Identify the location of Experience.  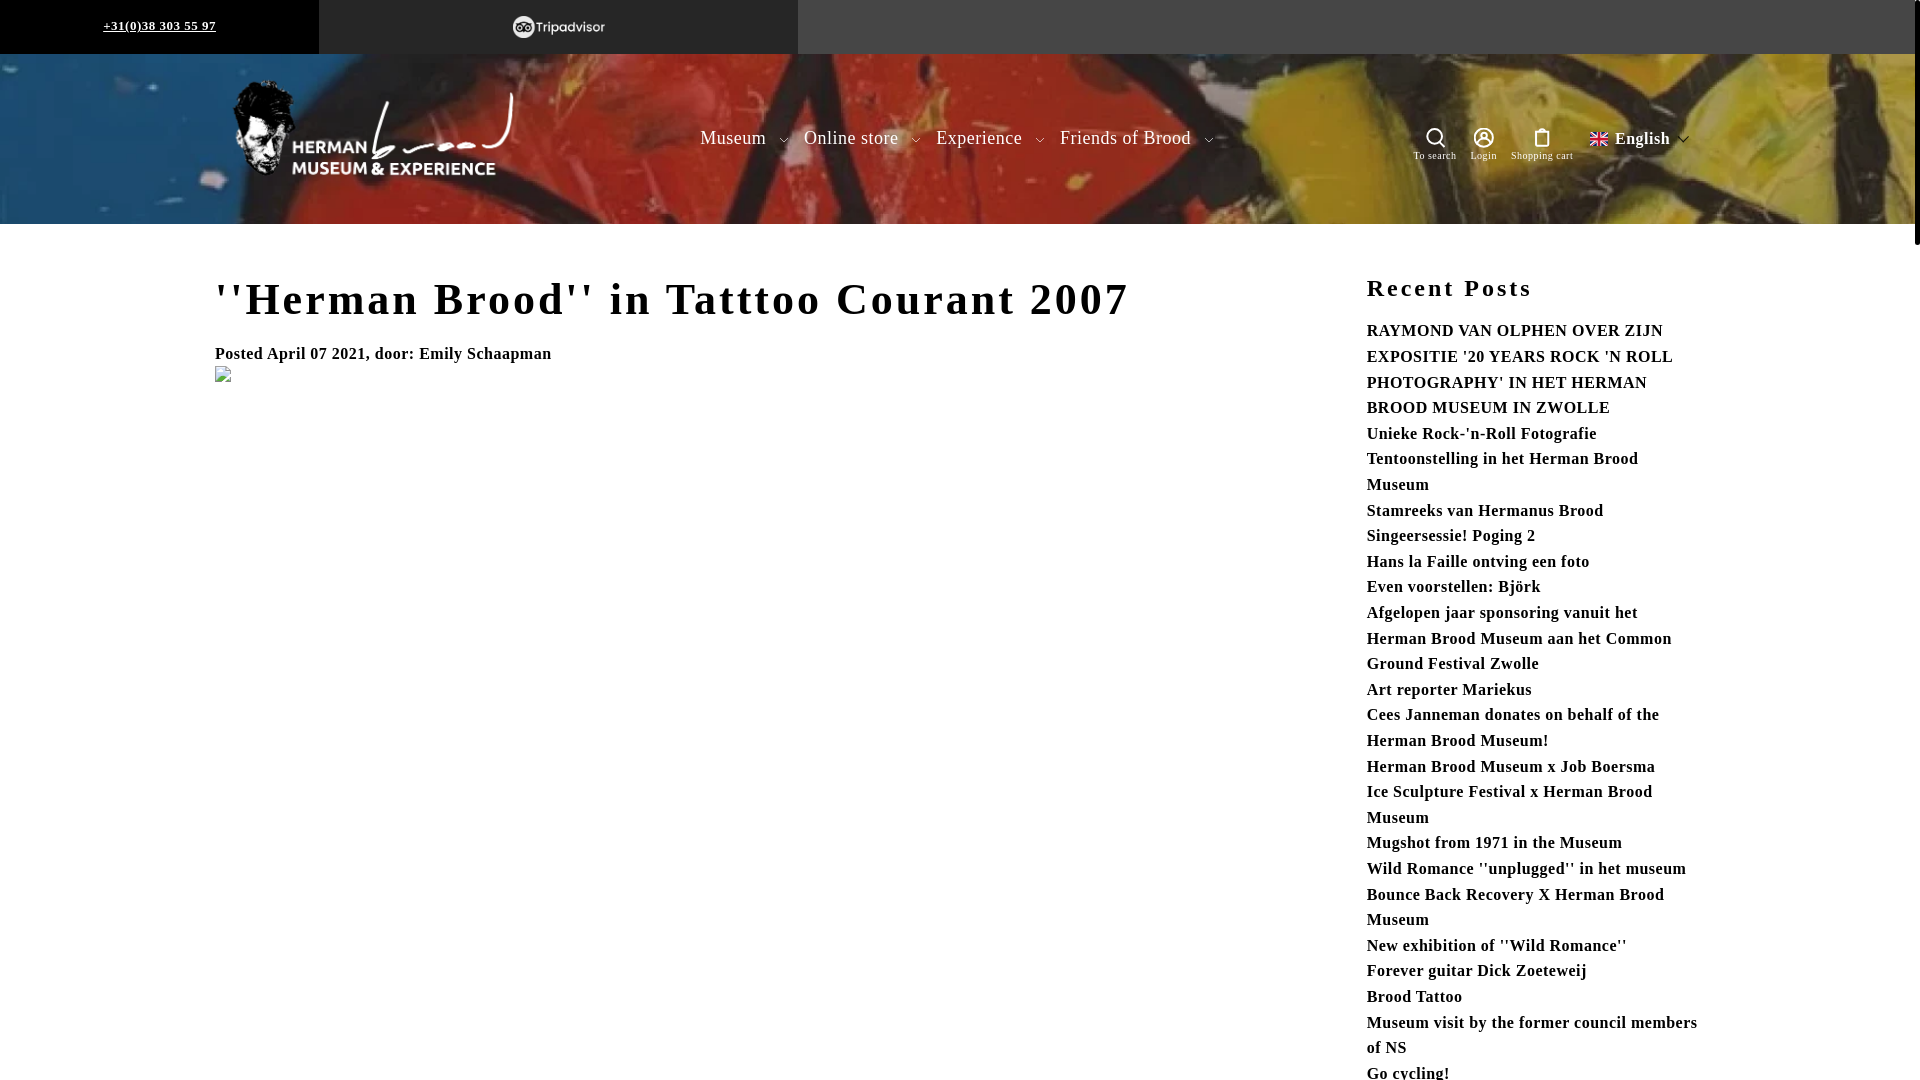
(990, 138).